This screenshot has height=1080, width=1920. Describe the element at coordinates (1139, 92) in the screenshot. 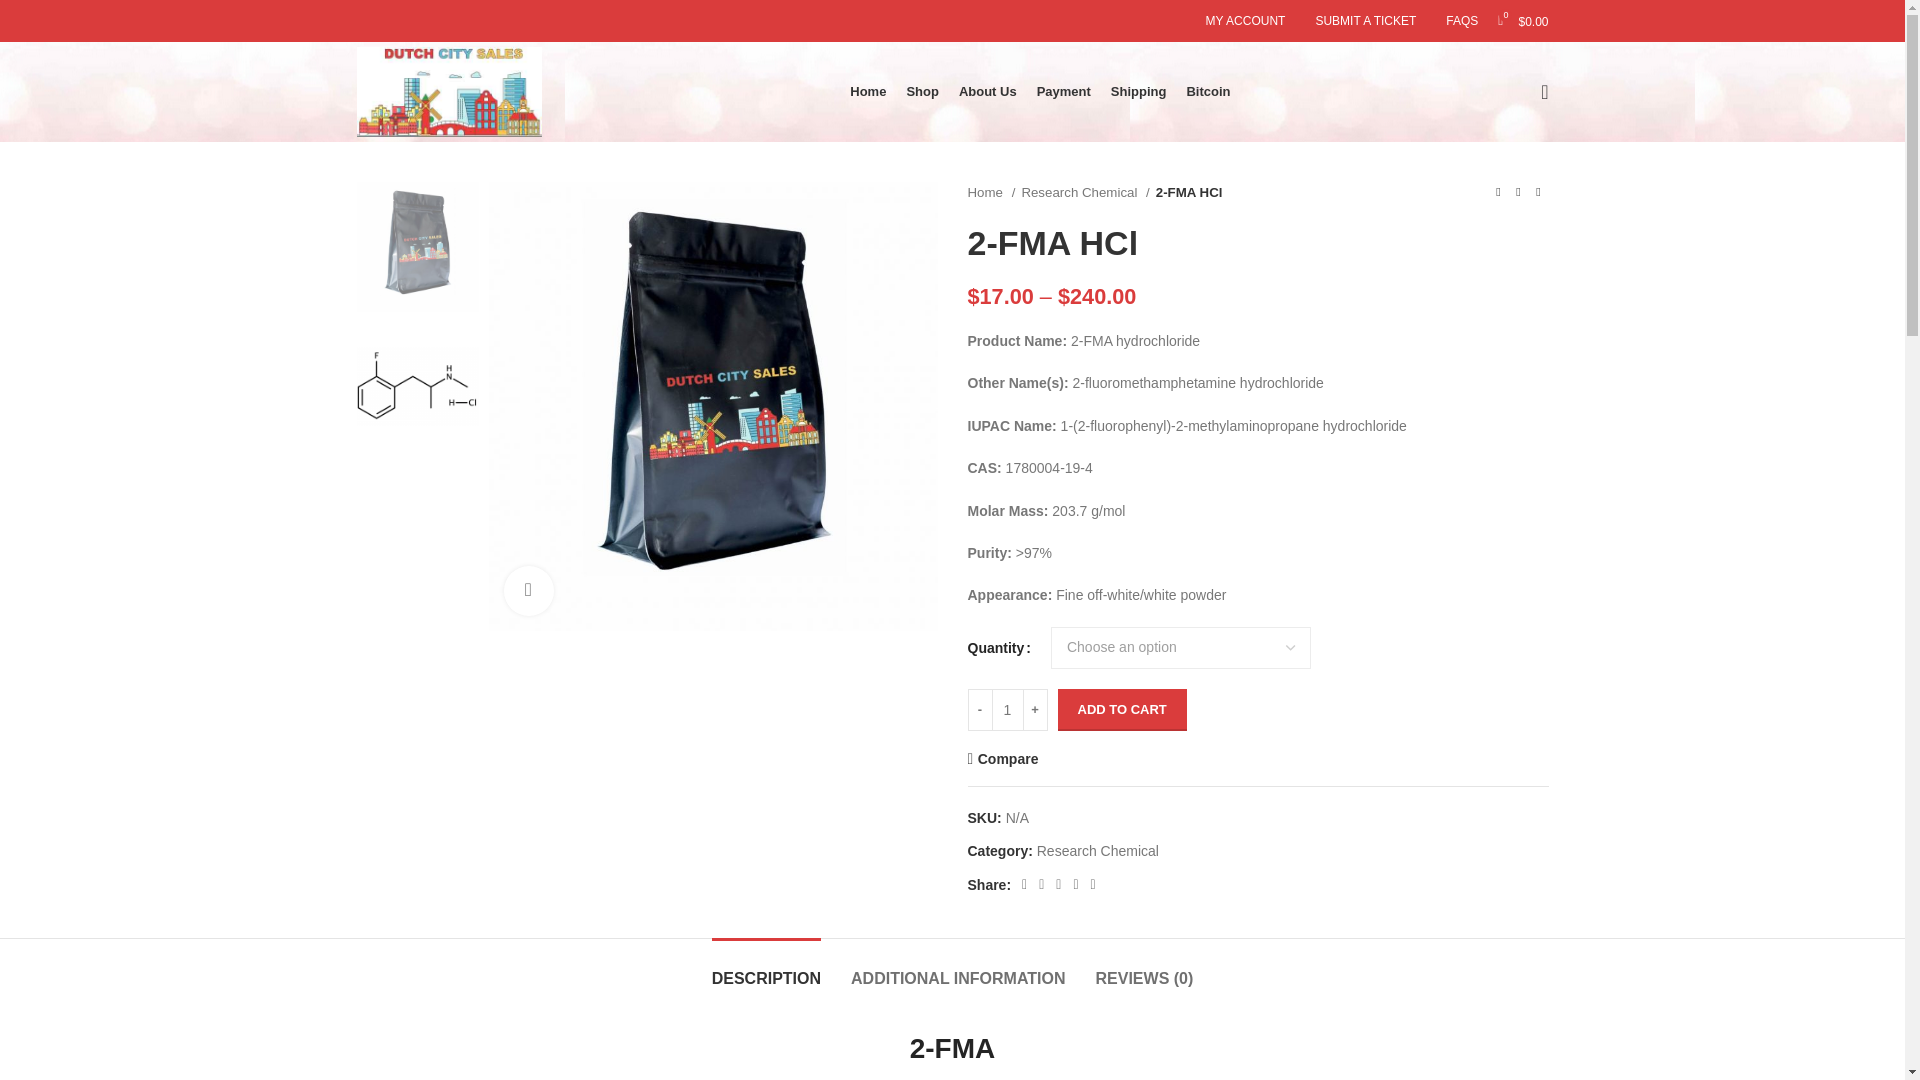

I see `Shipping` at that location.